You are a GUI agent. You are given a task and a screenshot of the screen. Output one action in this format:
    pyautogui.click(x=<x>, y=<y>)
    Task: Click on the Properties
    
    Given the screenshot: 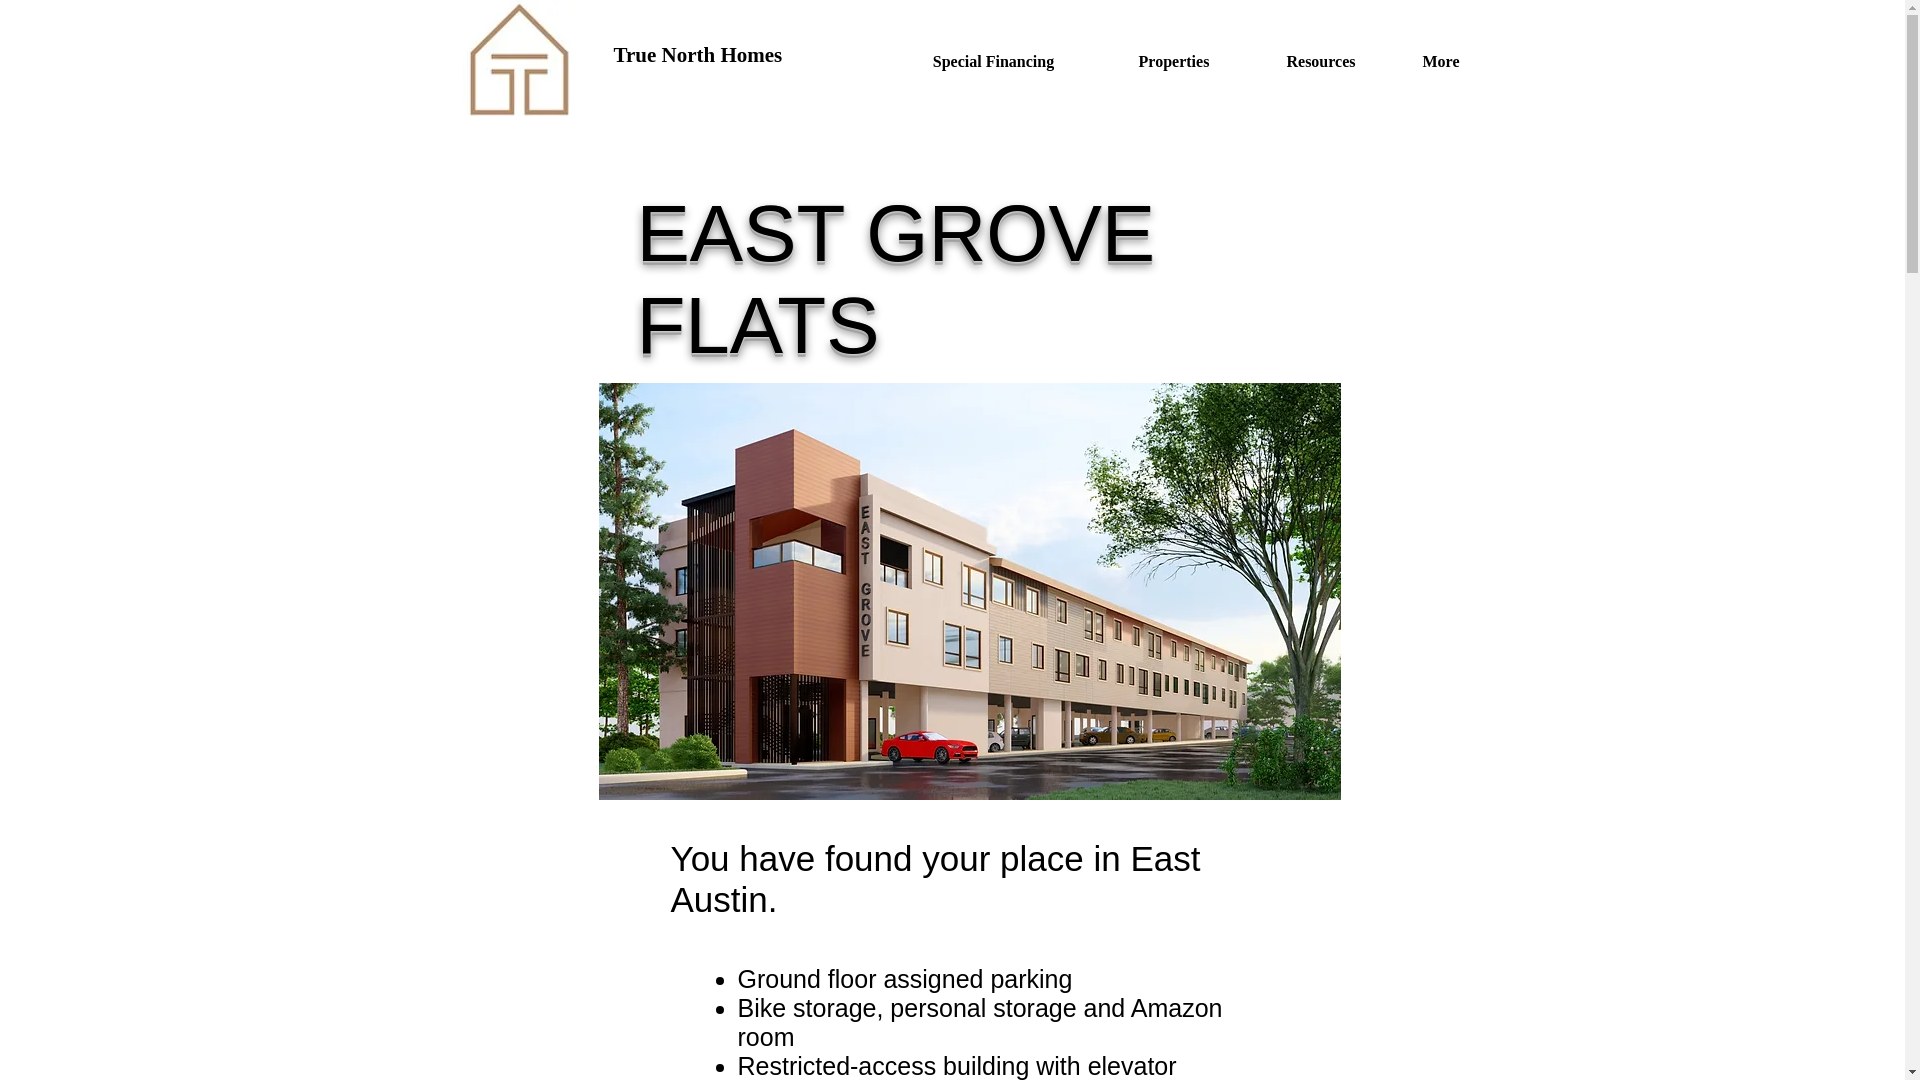 What is the action you would take?
    pyautogui.click(x=1174, y=62)
    